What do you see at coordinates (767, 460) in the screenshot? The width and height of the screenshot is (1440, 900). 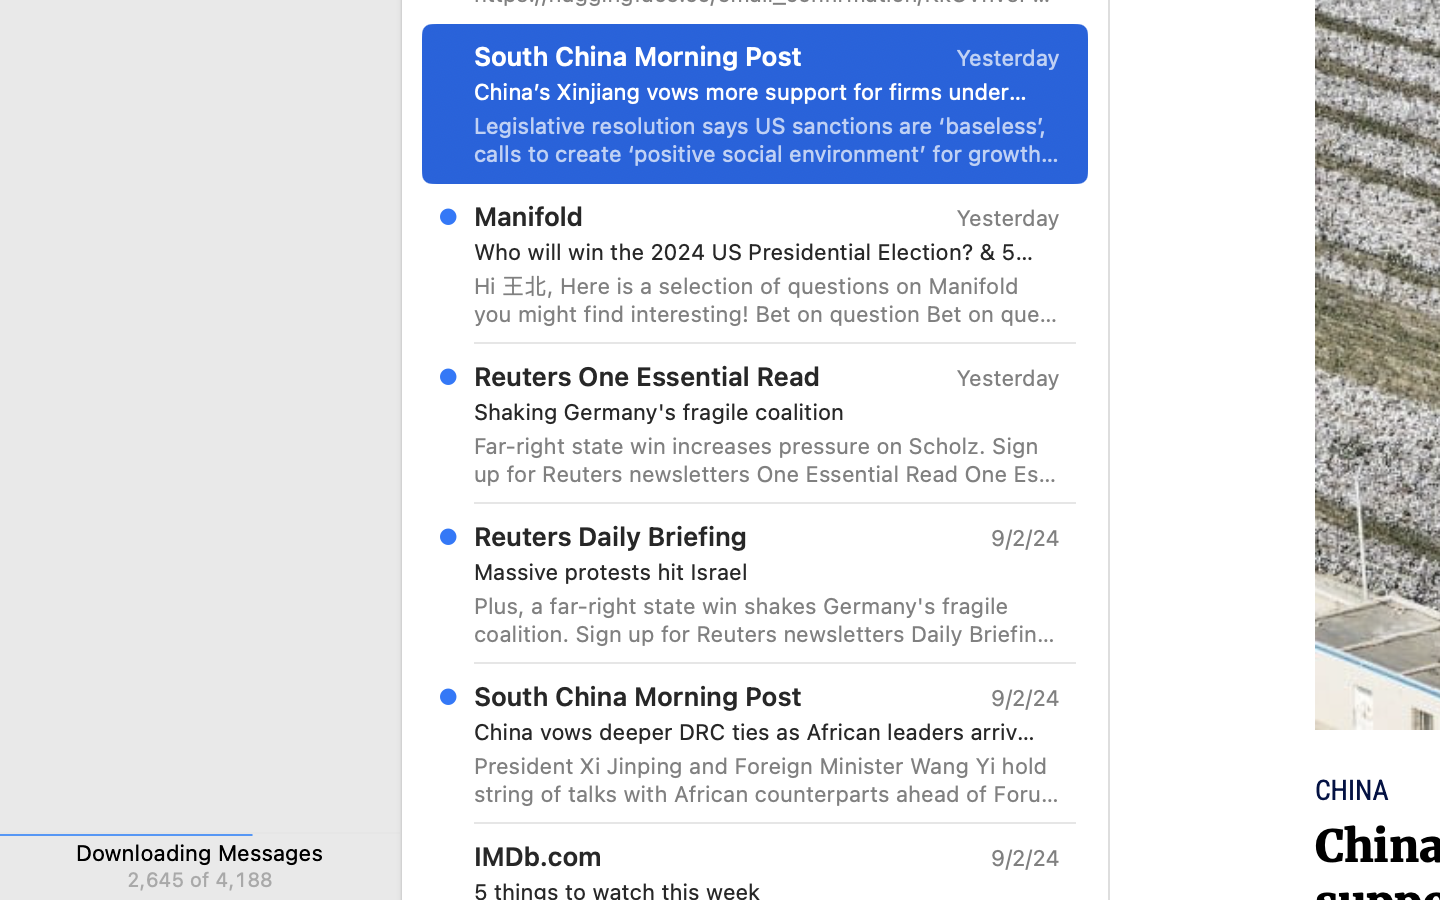 I see `Far-right state win increases pressure on Scholz. Sign up for Reuters newsletters One Essential Read One Essential Read Recommended by Edson Caldas, Newsletter Editor Pressure mounts on Scholz Right-wing Alternative for Germany top candidate Bjoern Hoecke on the day of the Thuringia state election. REUTERS/Wolfgang Rattay The Alternative for Germany is on track to become the first far-right party to win a regional election in Germany since World War Two, dealing a blow to parties in Chancellor Olaf Scholz's government. The results are likely to aggravate instability in an already fractious ruling coalition, Chief Correspondent Sarah Marsh reports. The German government's faltering authority could also complicate European policy when the bloc's other major power France is still struggling to form a government. Read the full article Sponsors are not involved in the creation of newsletters or other Reuters news content. Advertise in this newsletter or on Reuters.com Reuters One Essential R` at bounding box center [767, 460].